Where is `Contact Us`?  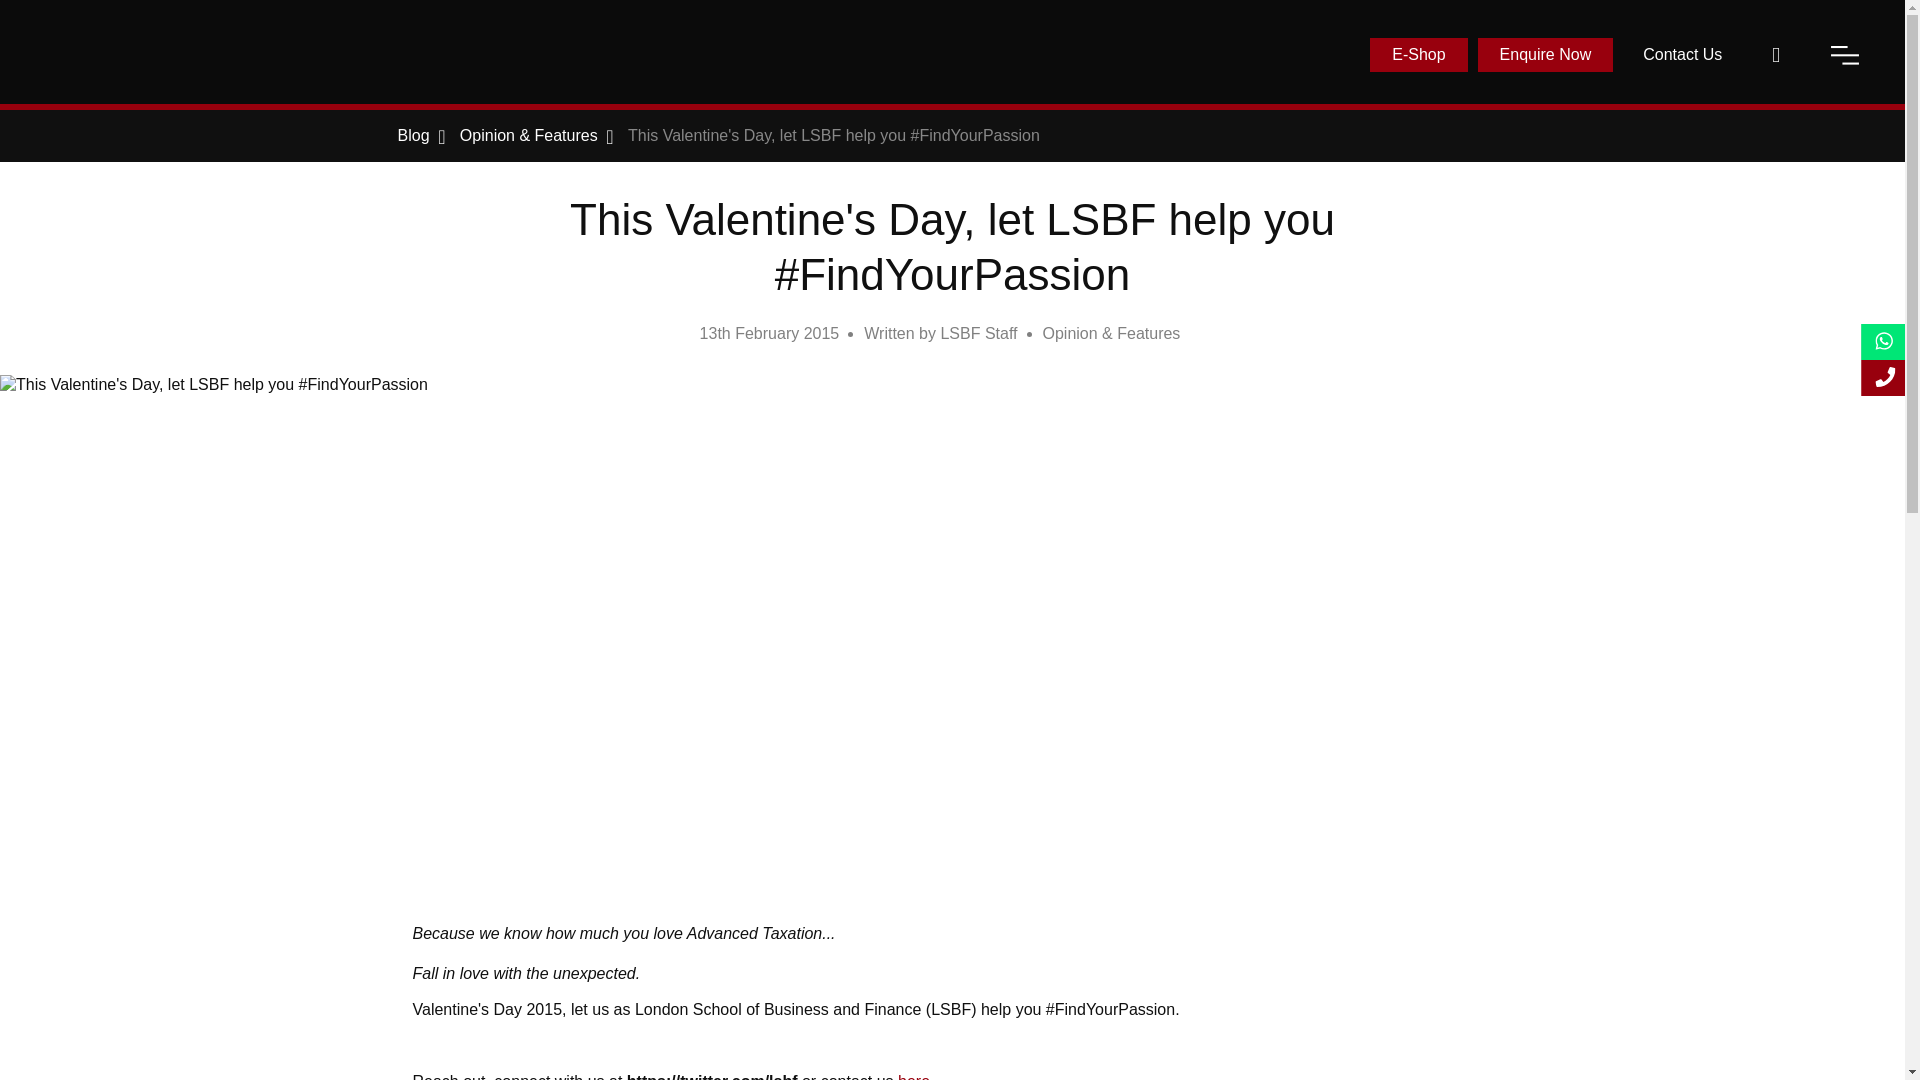 Contact Us is located at coordinates (1682, 54).